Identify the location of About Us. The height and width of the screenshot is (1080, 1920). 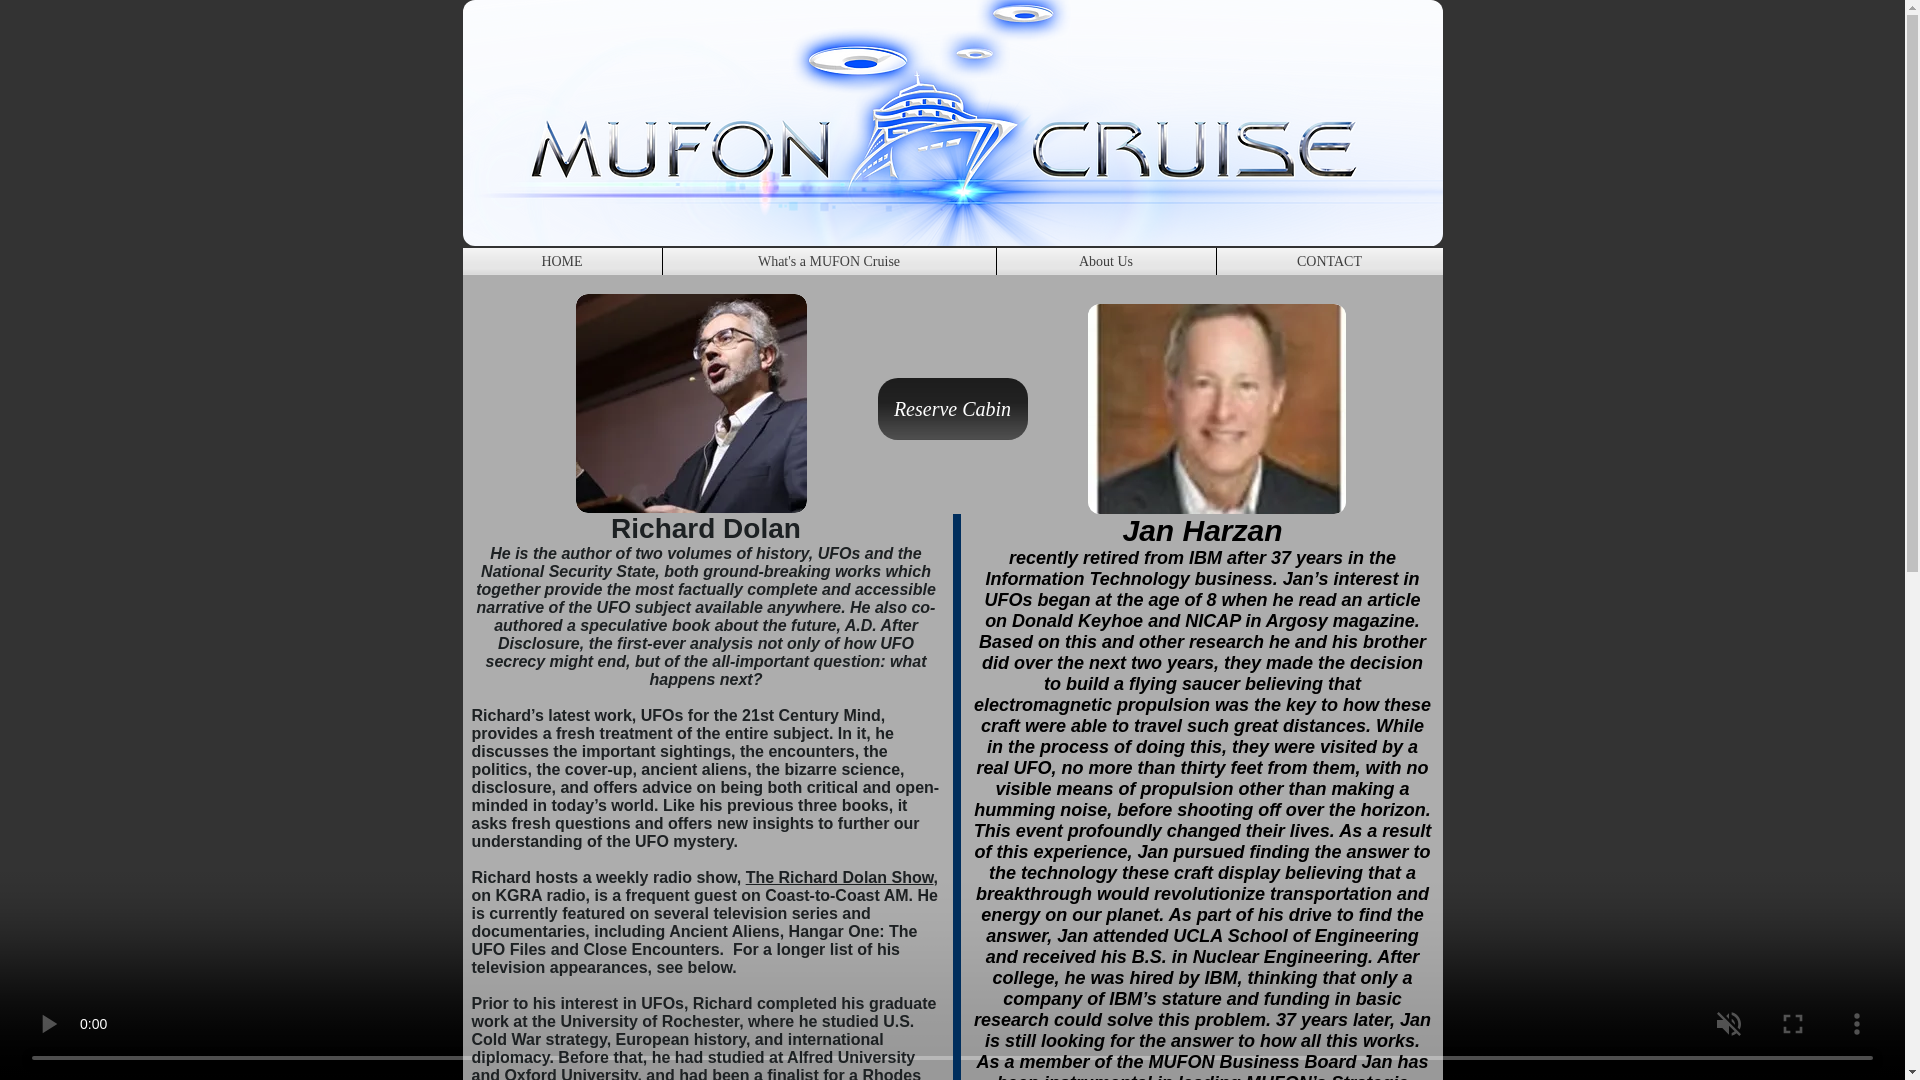
(1106, 262).